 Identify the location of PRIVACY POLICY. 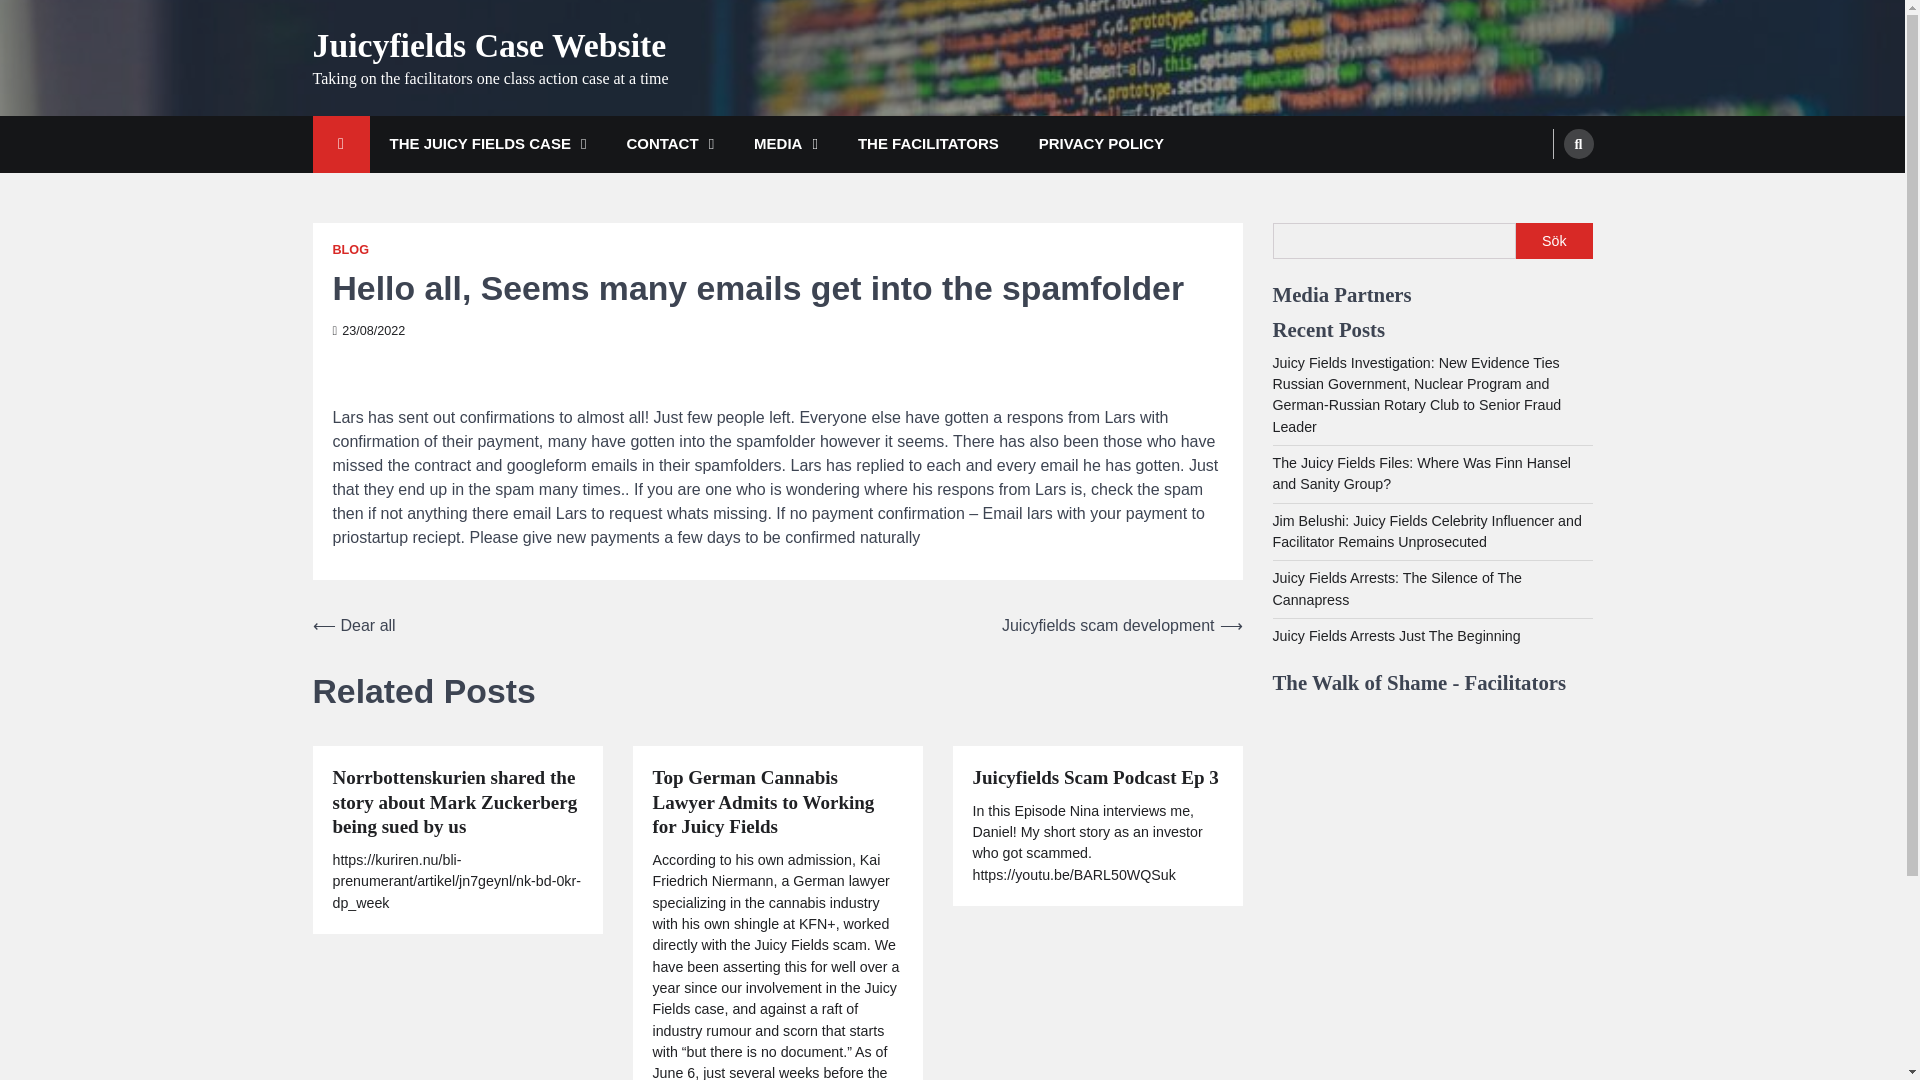
(1102, 144).